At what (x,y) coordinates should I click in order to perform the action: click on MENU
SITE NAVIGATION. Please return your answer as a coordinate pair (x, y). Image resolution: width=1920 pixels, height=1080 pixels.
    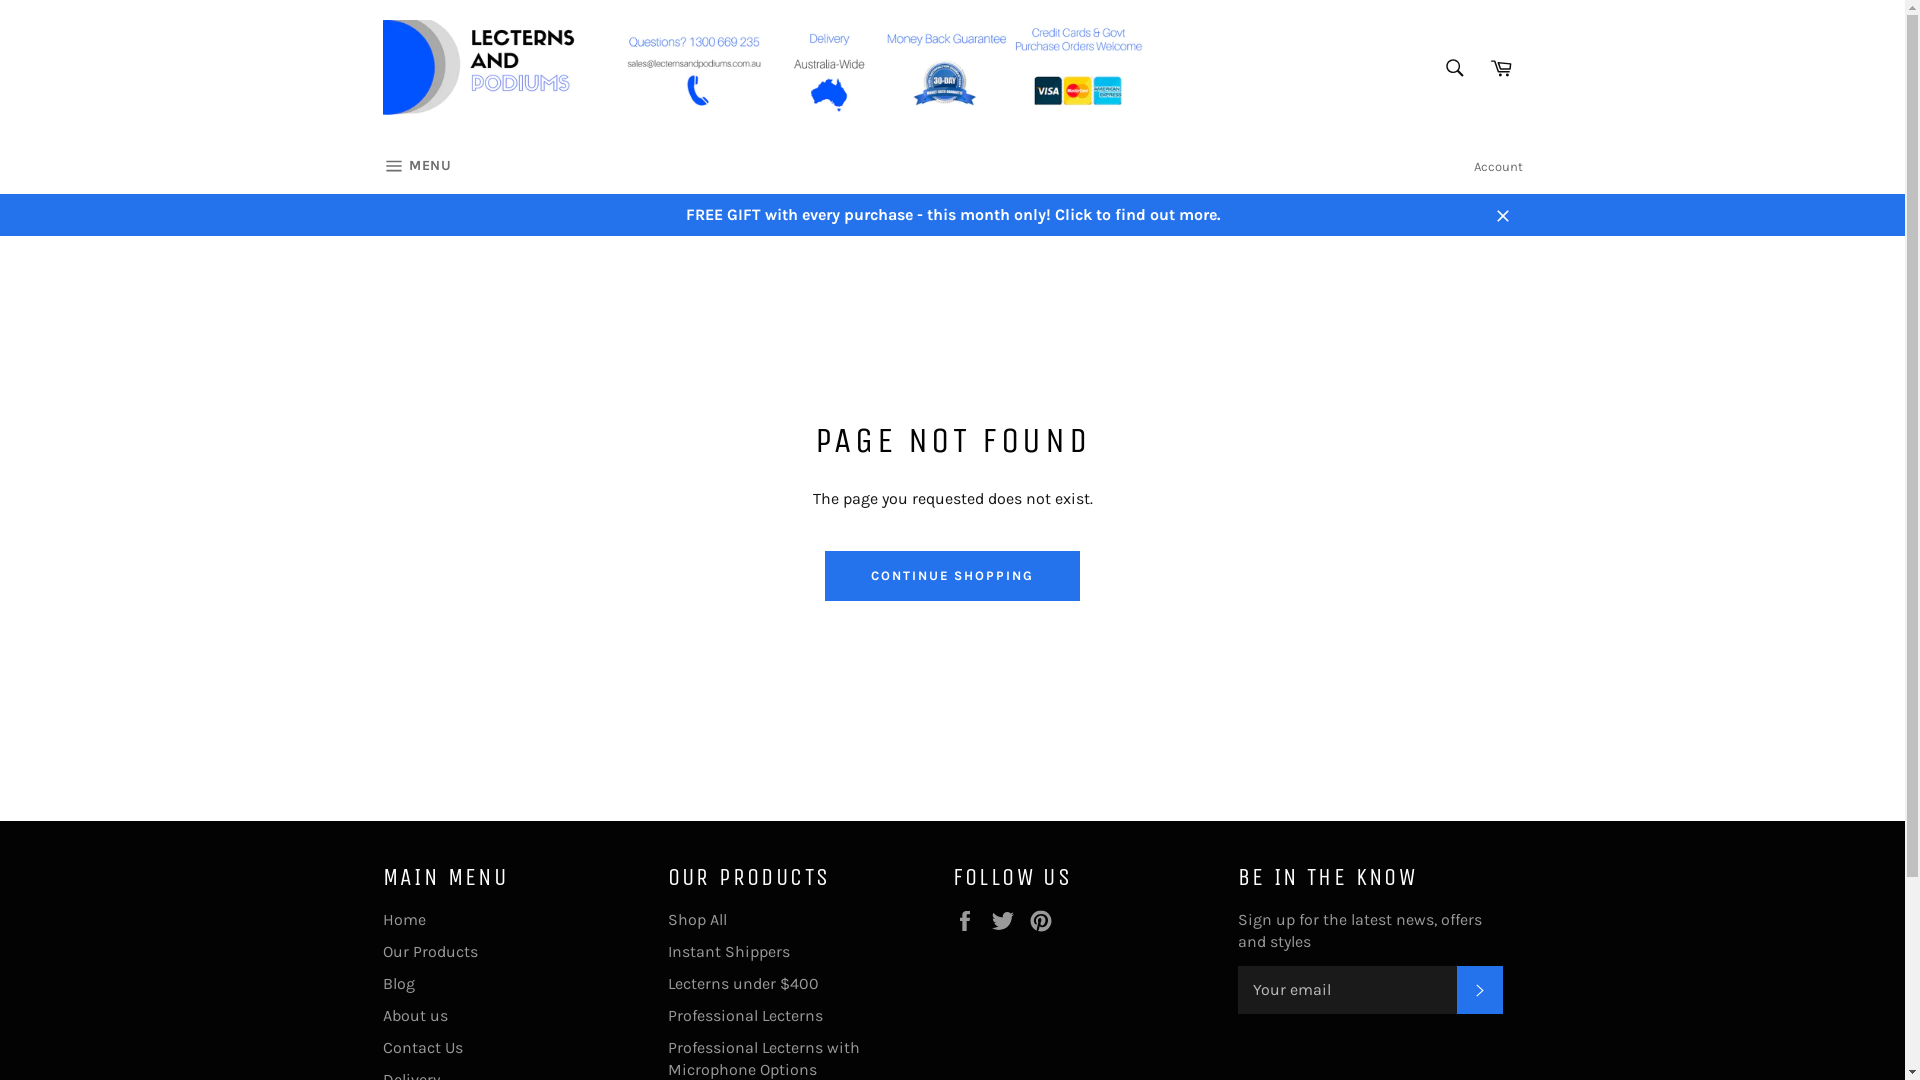
    Looking at the image, I should click on (416, 167).